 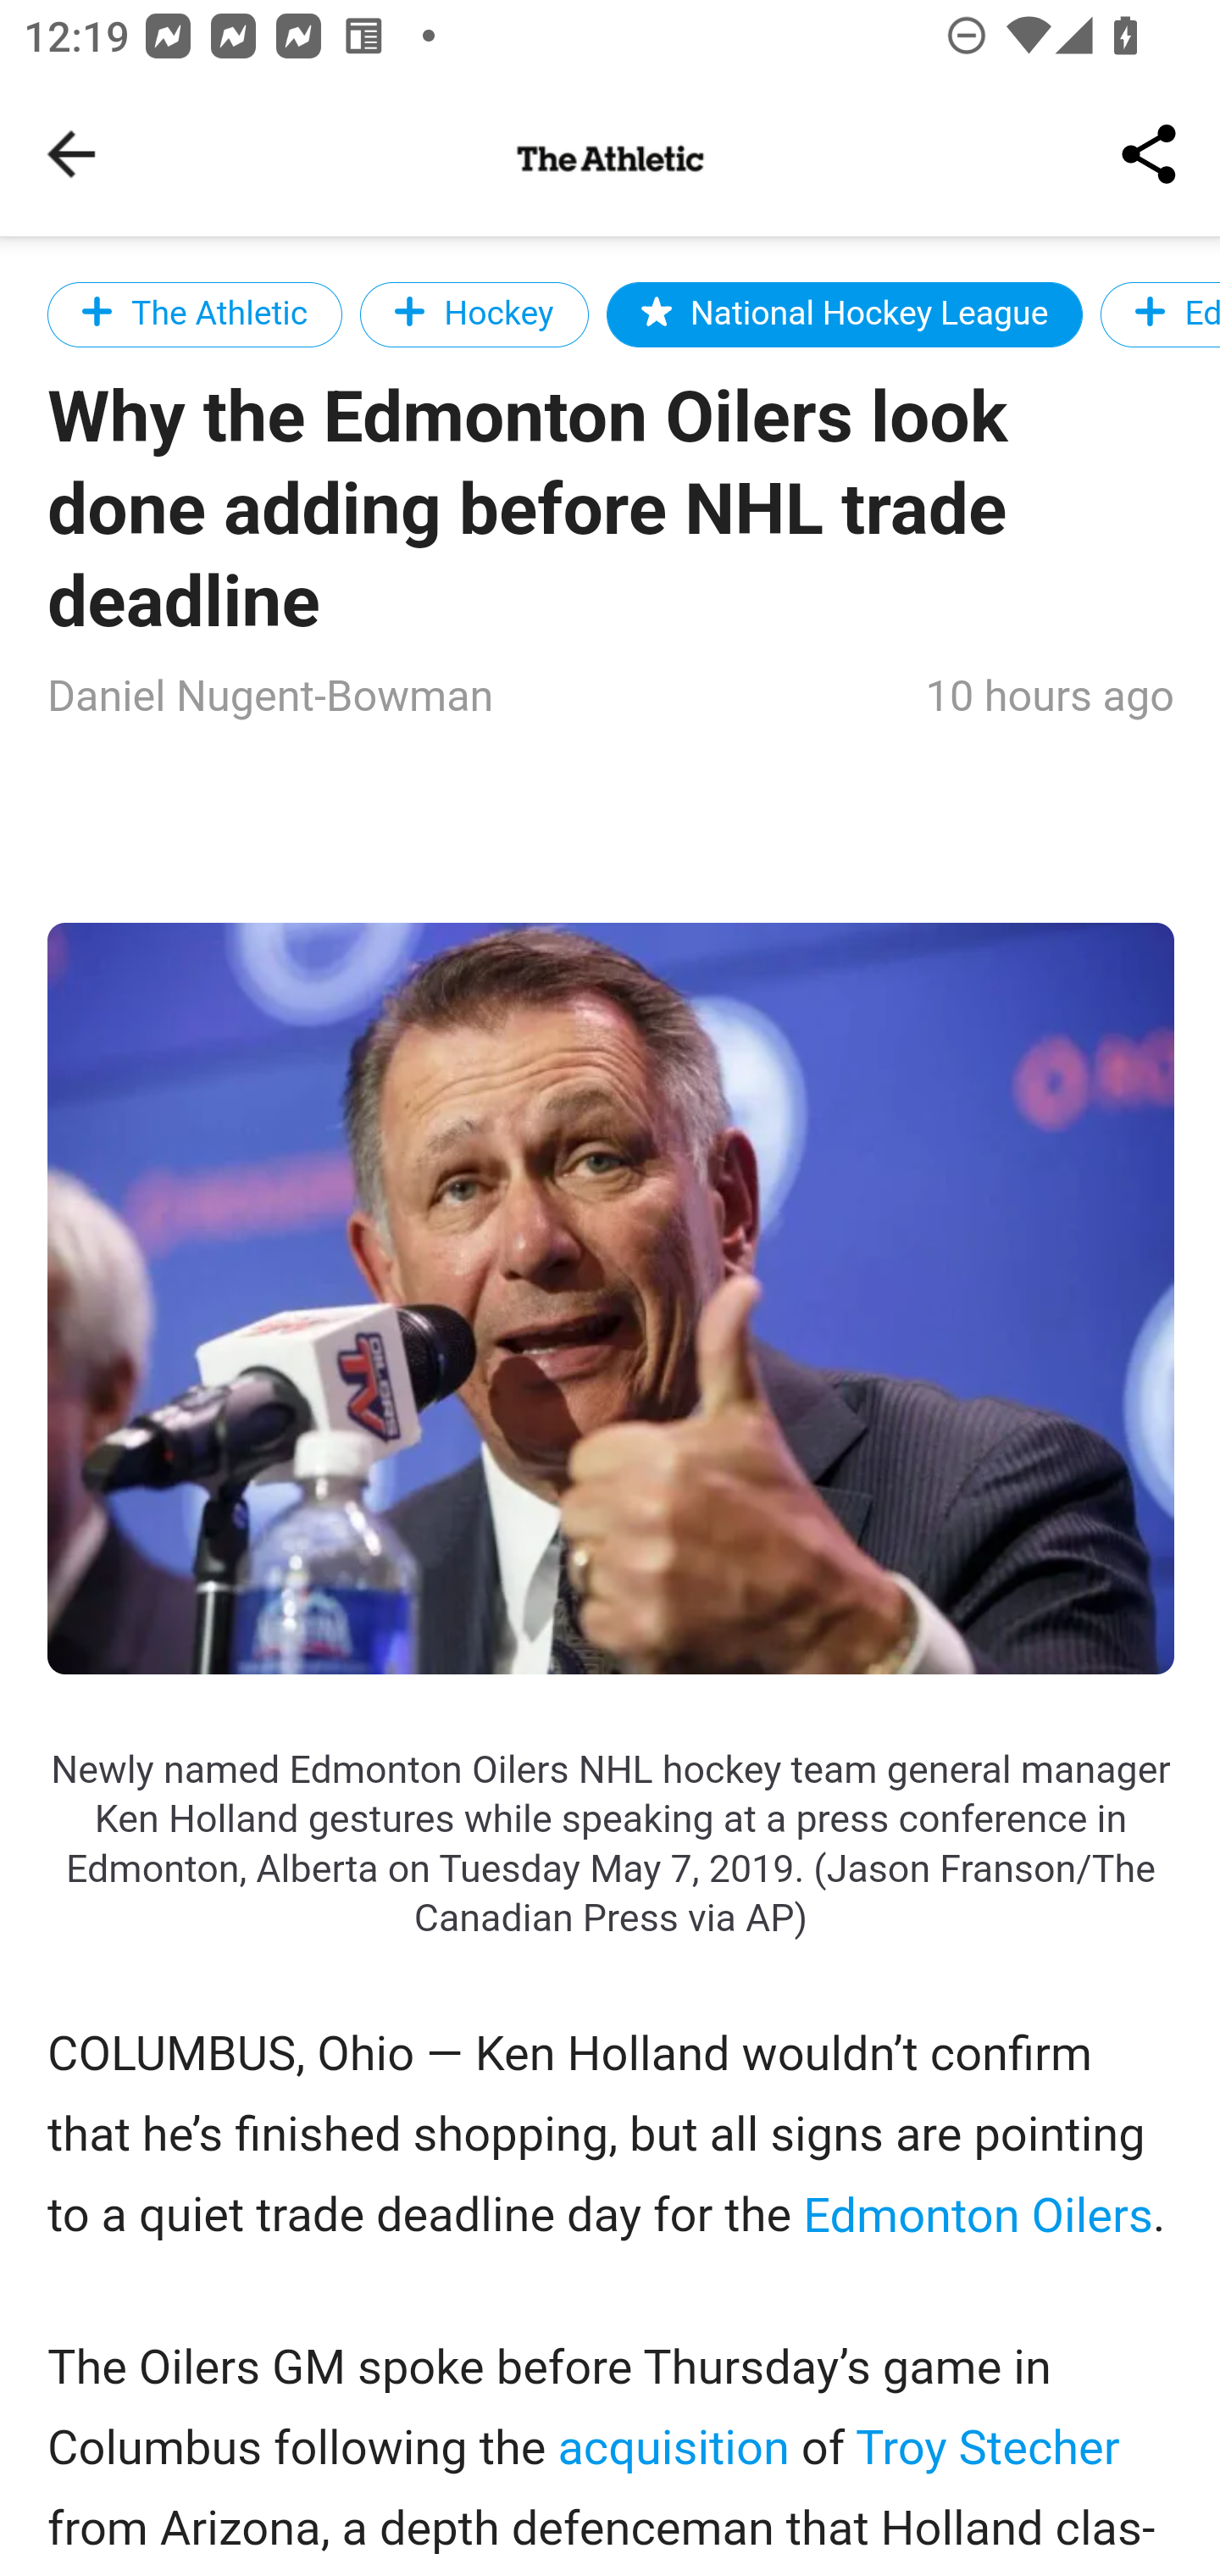 What do you see at coordinates (987, 2448) in the screenshot?
I see `Troy Stecher` at bounding box center [987, 2448].